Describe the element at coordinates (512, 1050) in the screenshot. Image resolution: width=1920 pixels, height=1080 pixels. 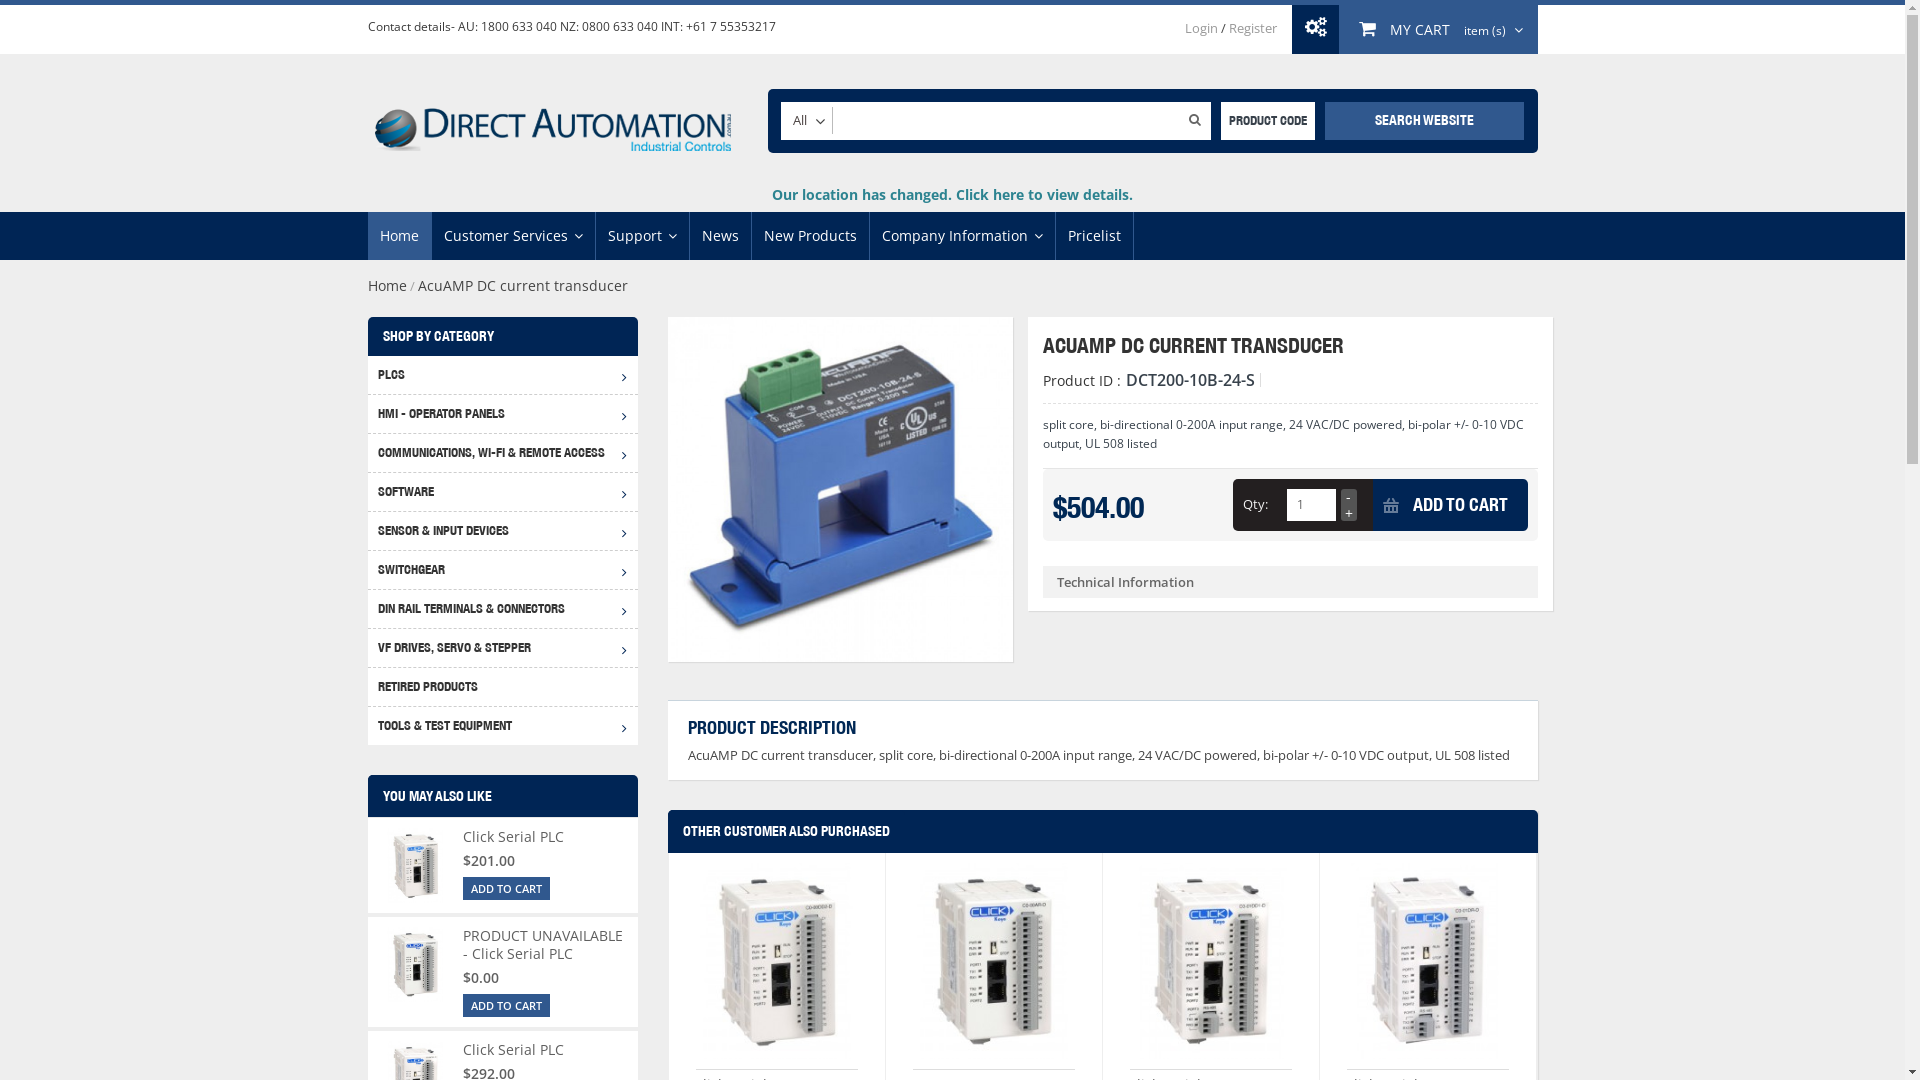
I see `Click Serial PLC` at that location.